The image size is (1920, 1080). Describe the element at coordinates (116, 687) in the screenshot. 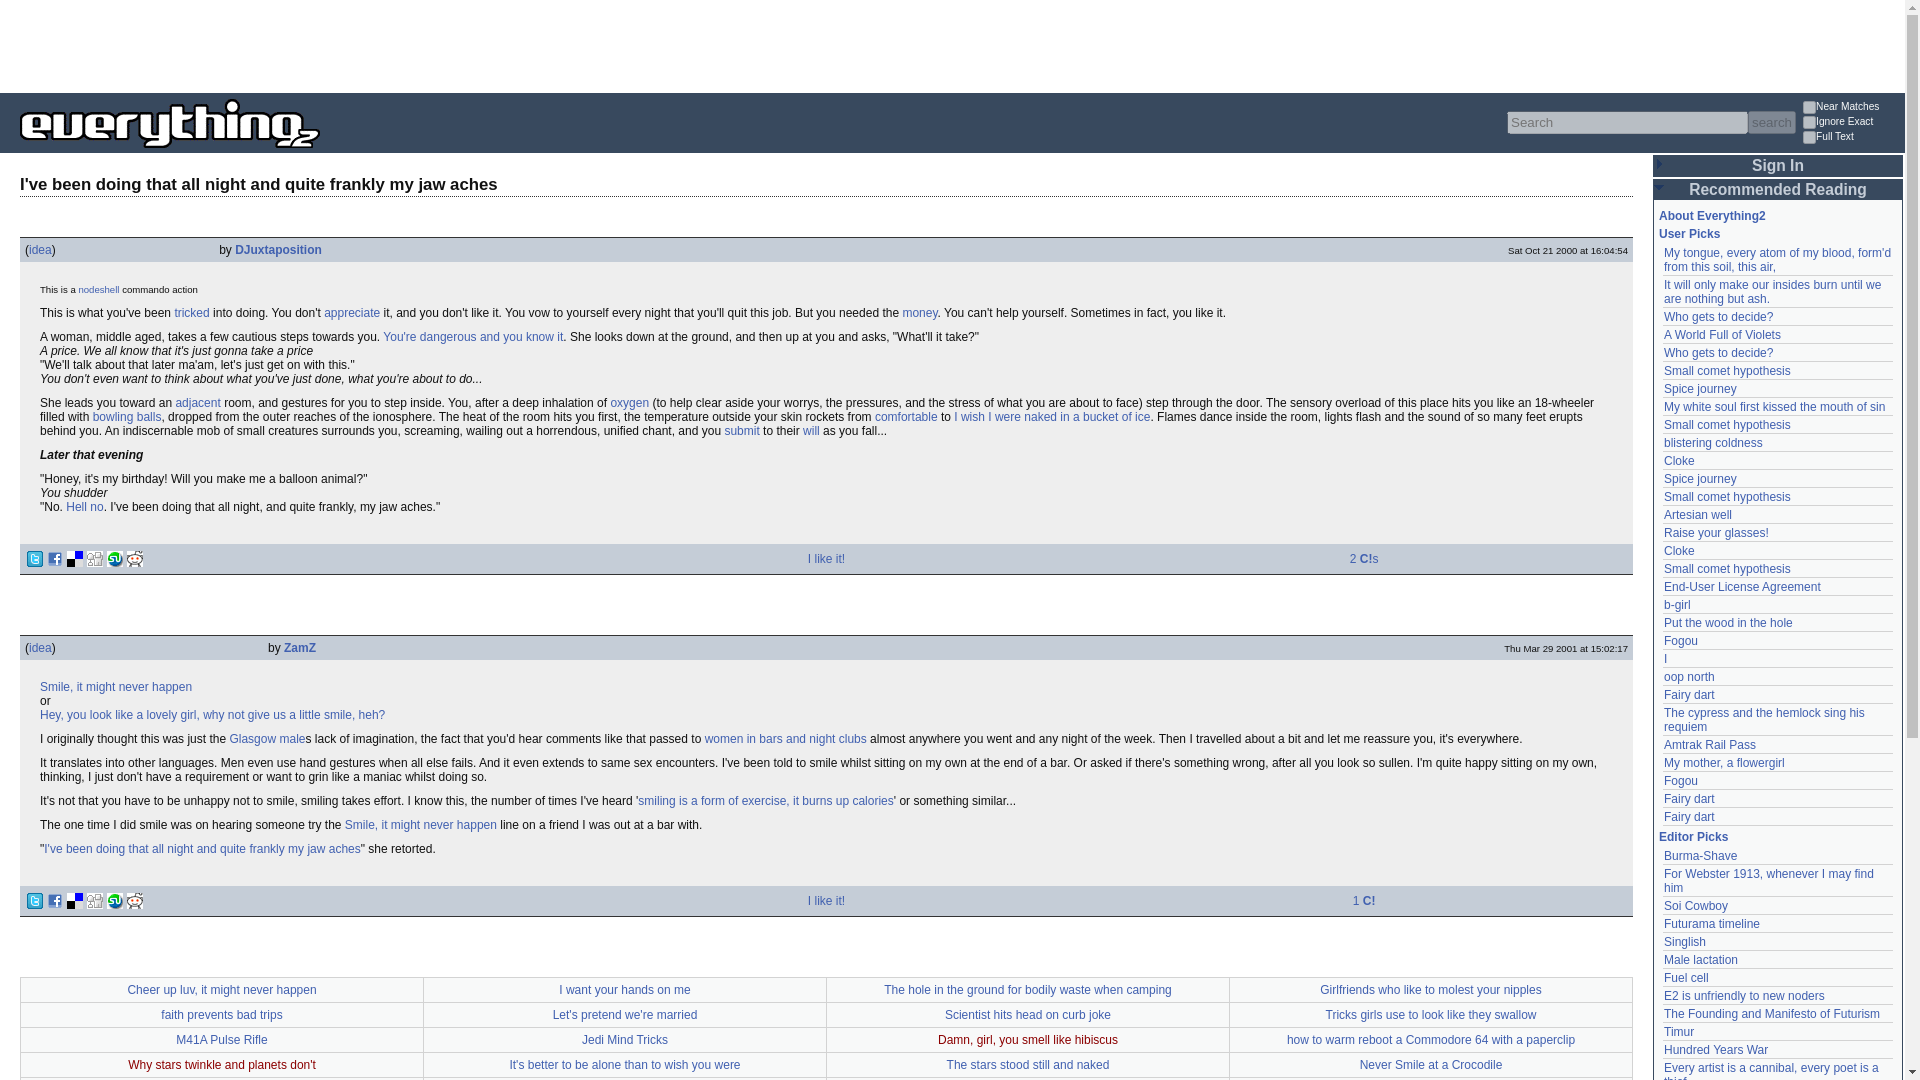

I see `Smile, it might never happen` at that location.